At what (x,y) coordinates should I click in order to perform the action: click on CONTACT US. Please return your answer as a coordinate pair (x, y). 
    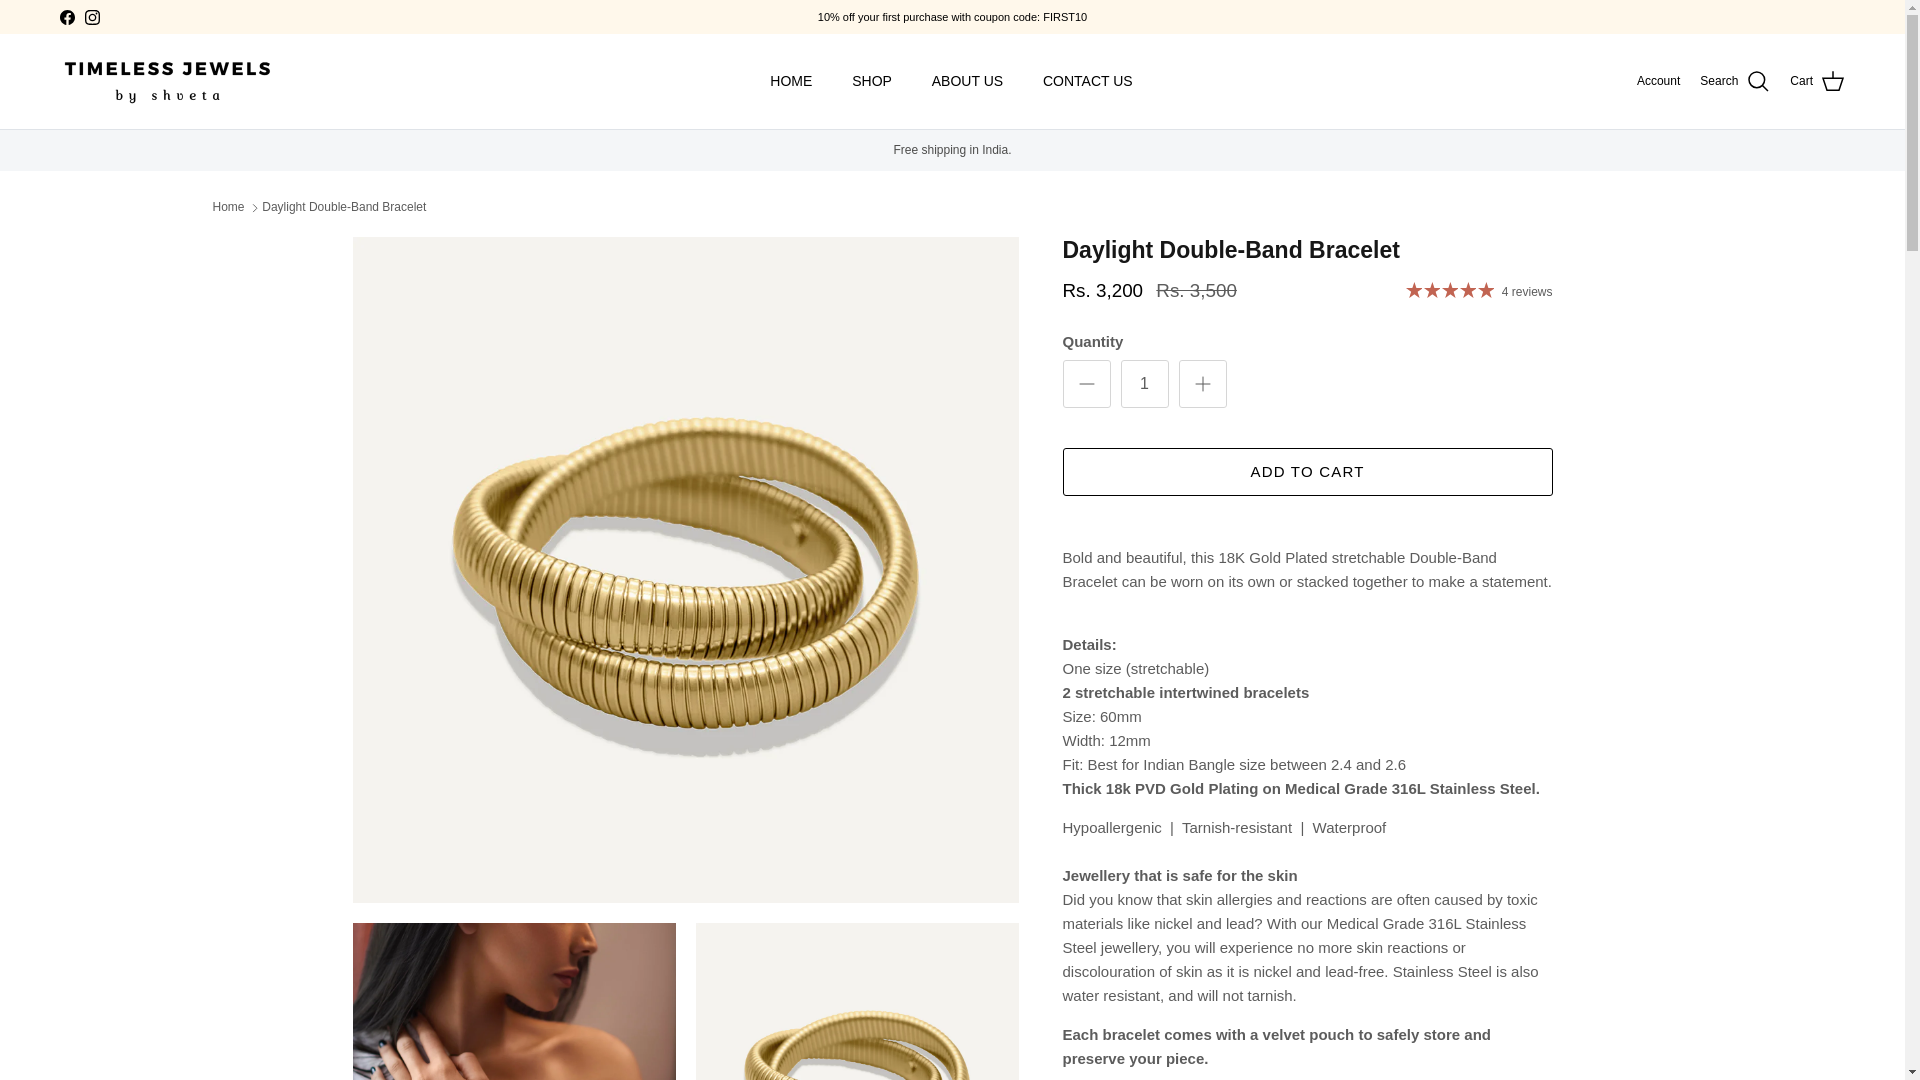
    Looking at the image, I should click on (1088, 81).